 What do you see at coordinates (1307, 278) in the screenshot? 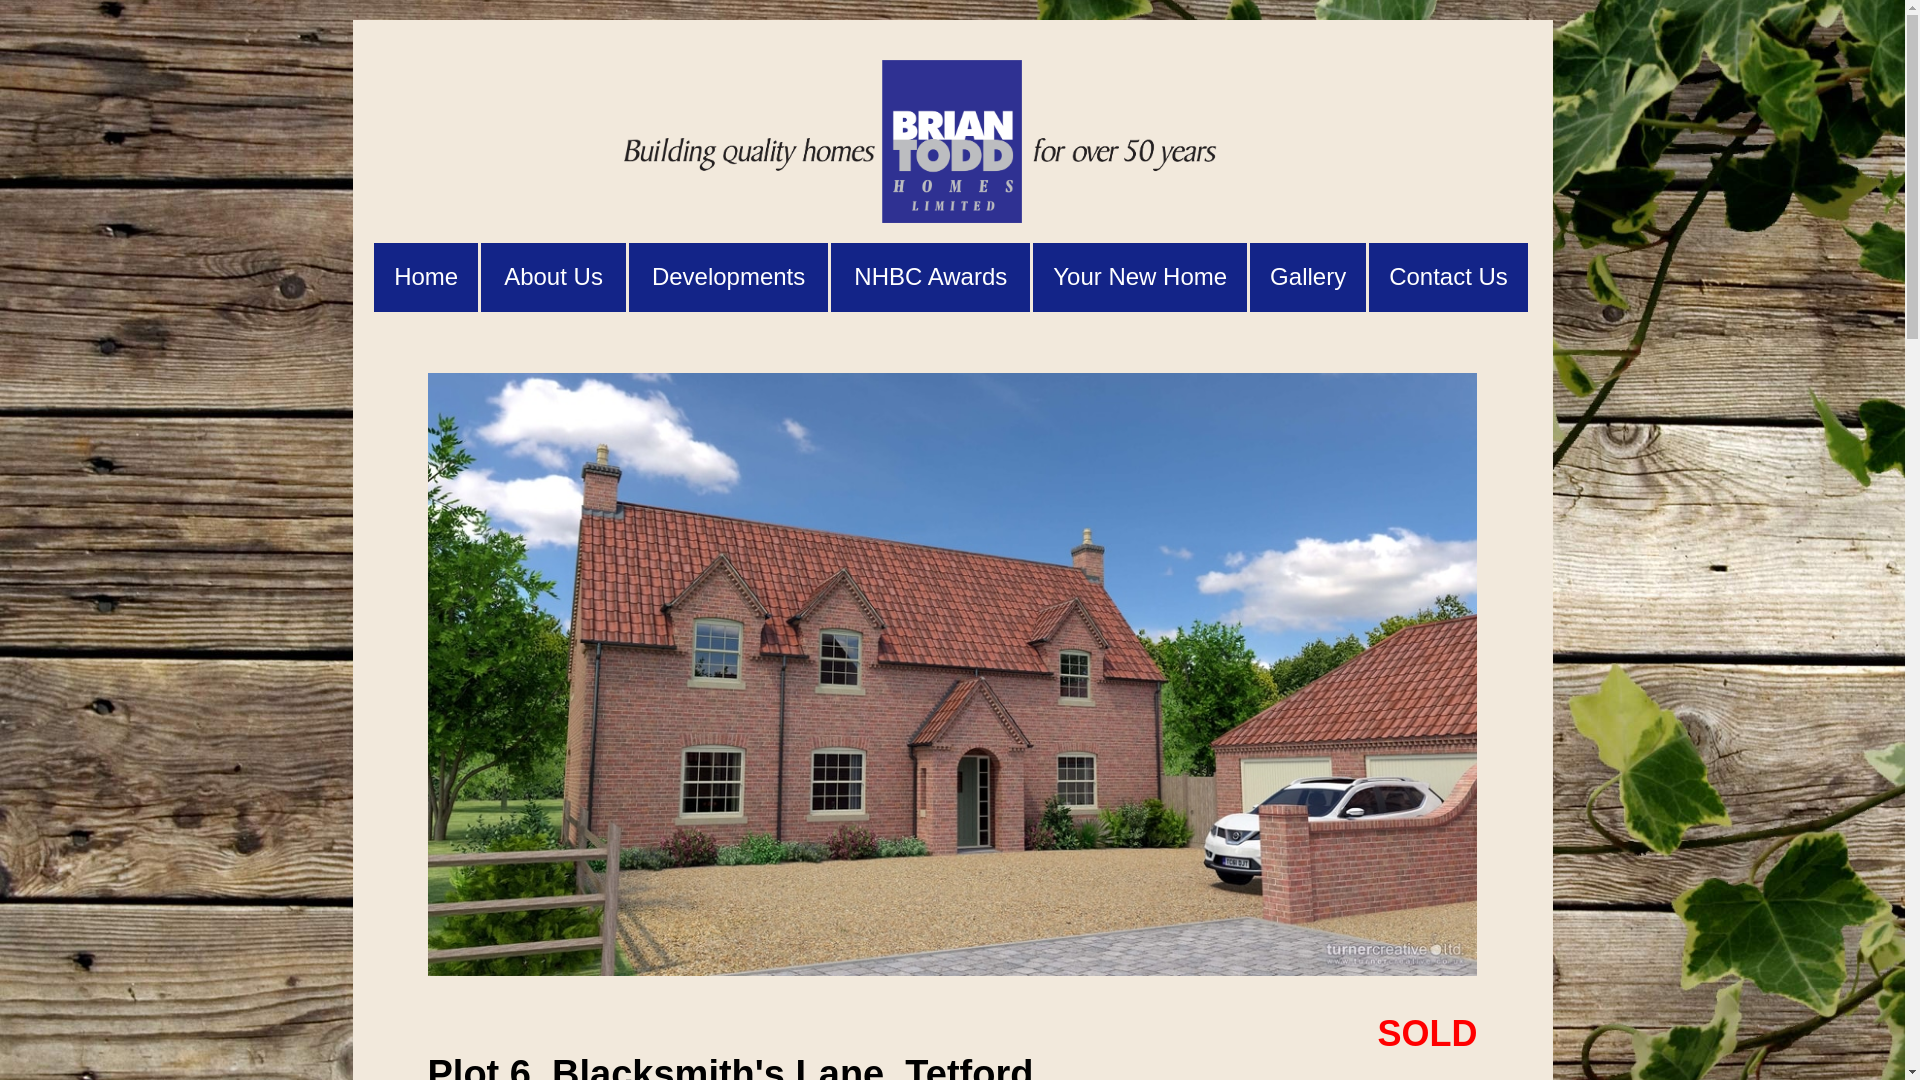
I see `Gallery` at bounding box center [1307, 278].